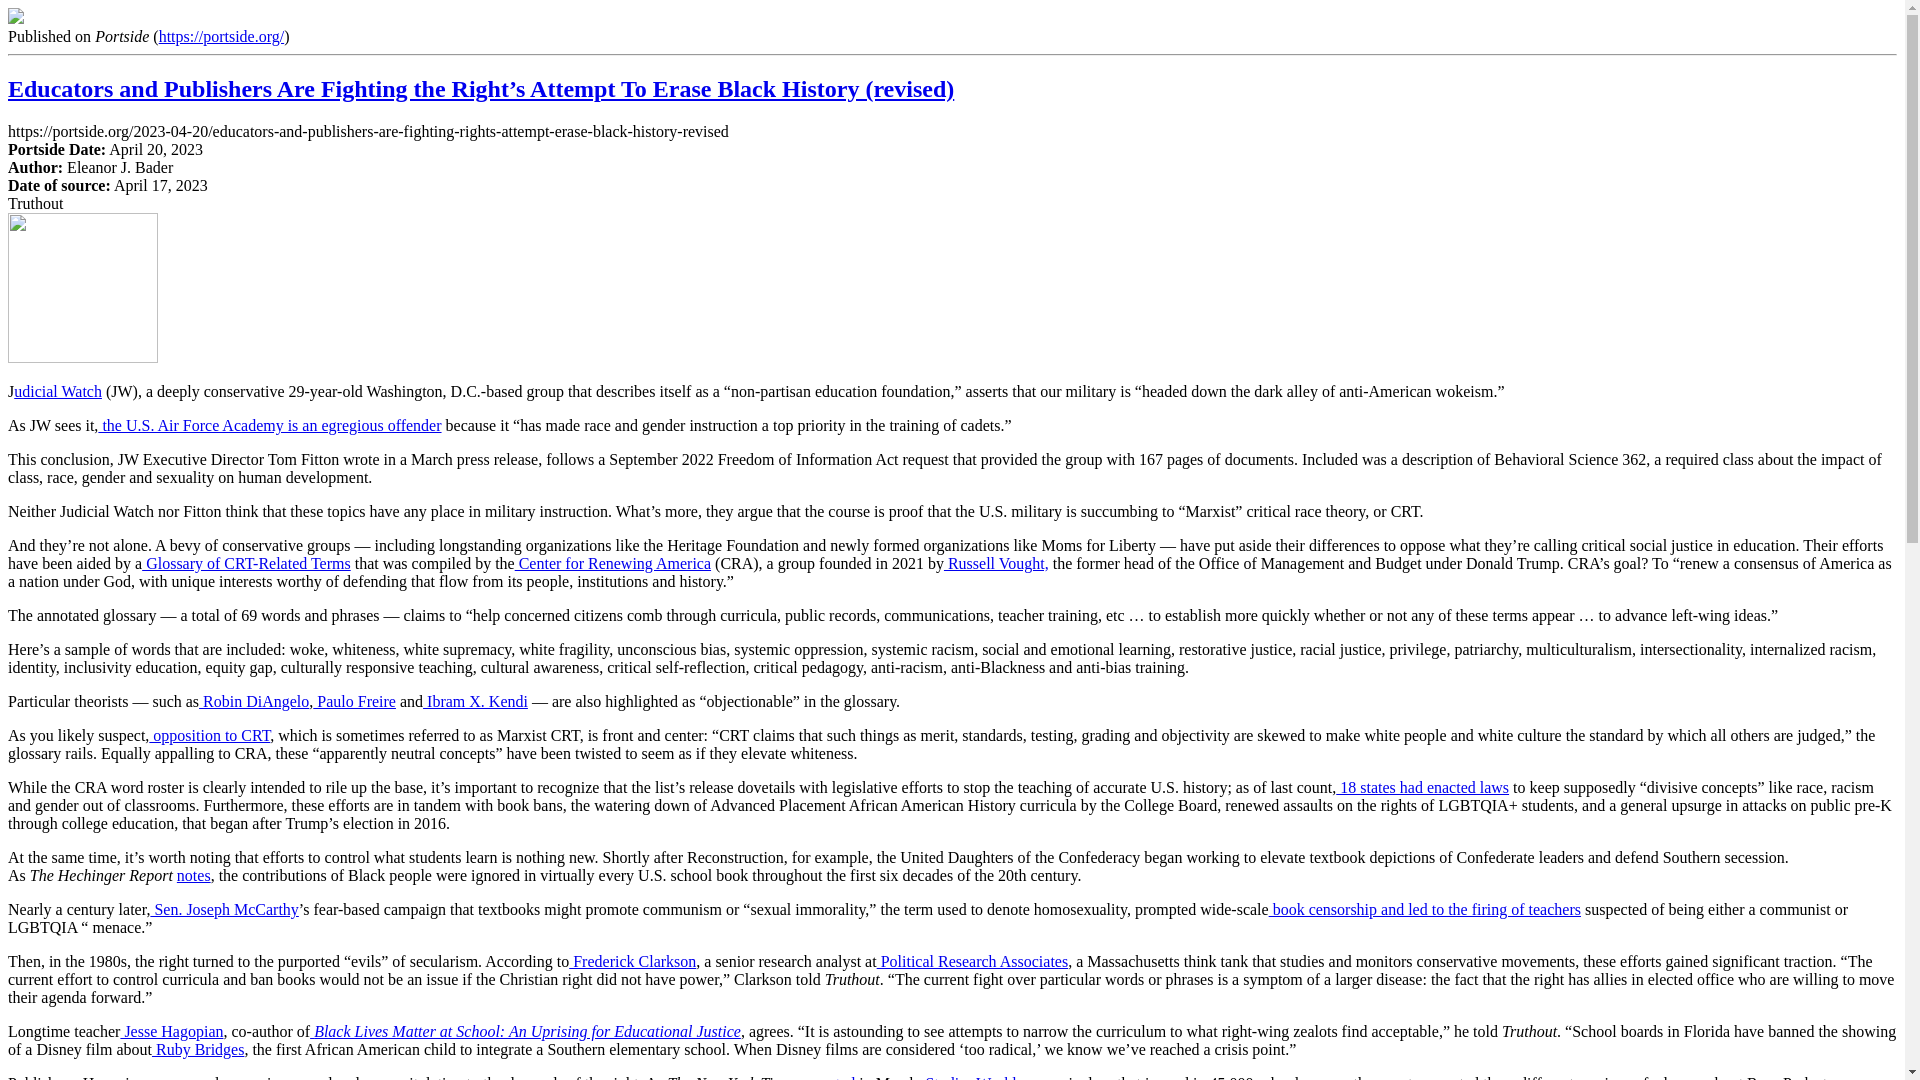 The width and height of the screenshot is (1920, 1080). I want to click on notes, so click(194, 876).